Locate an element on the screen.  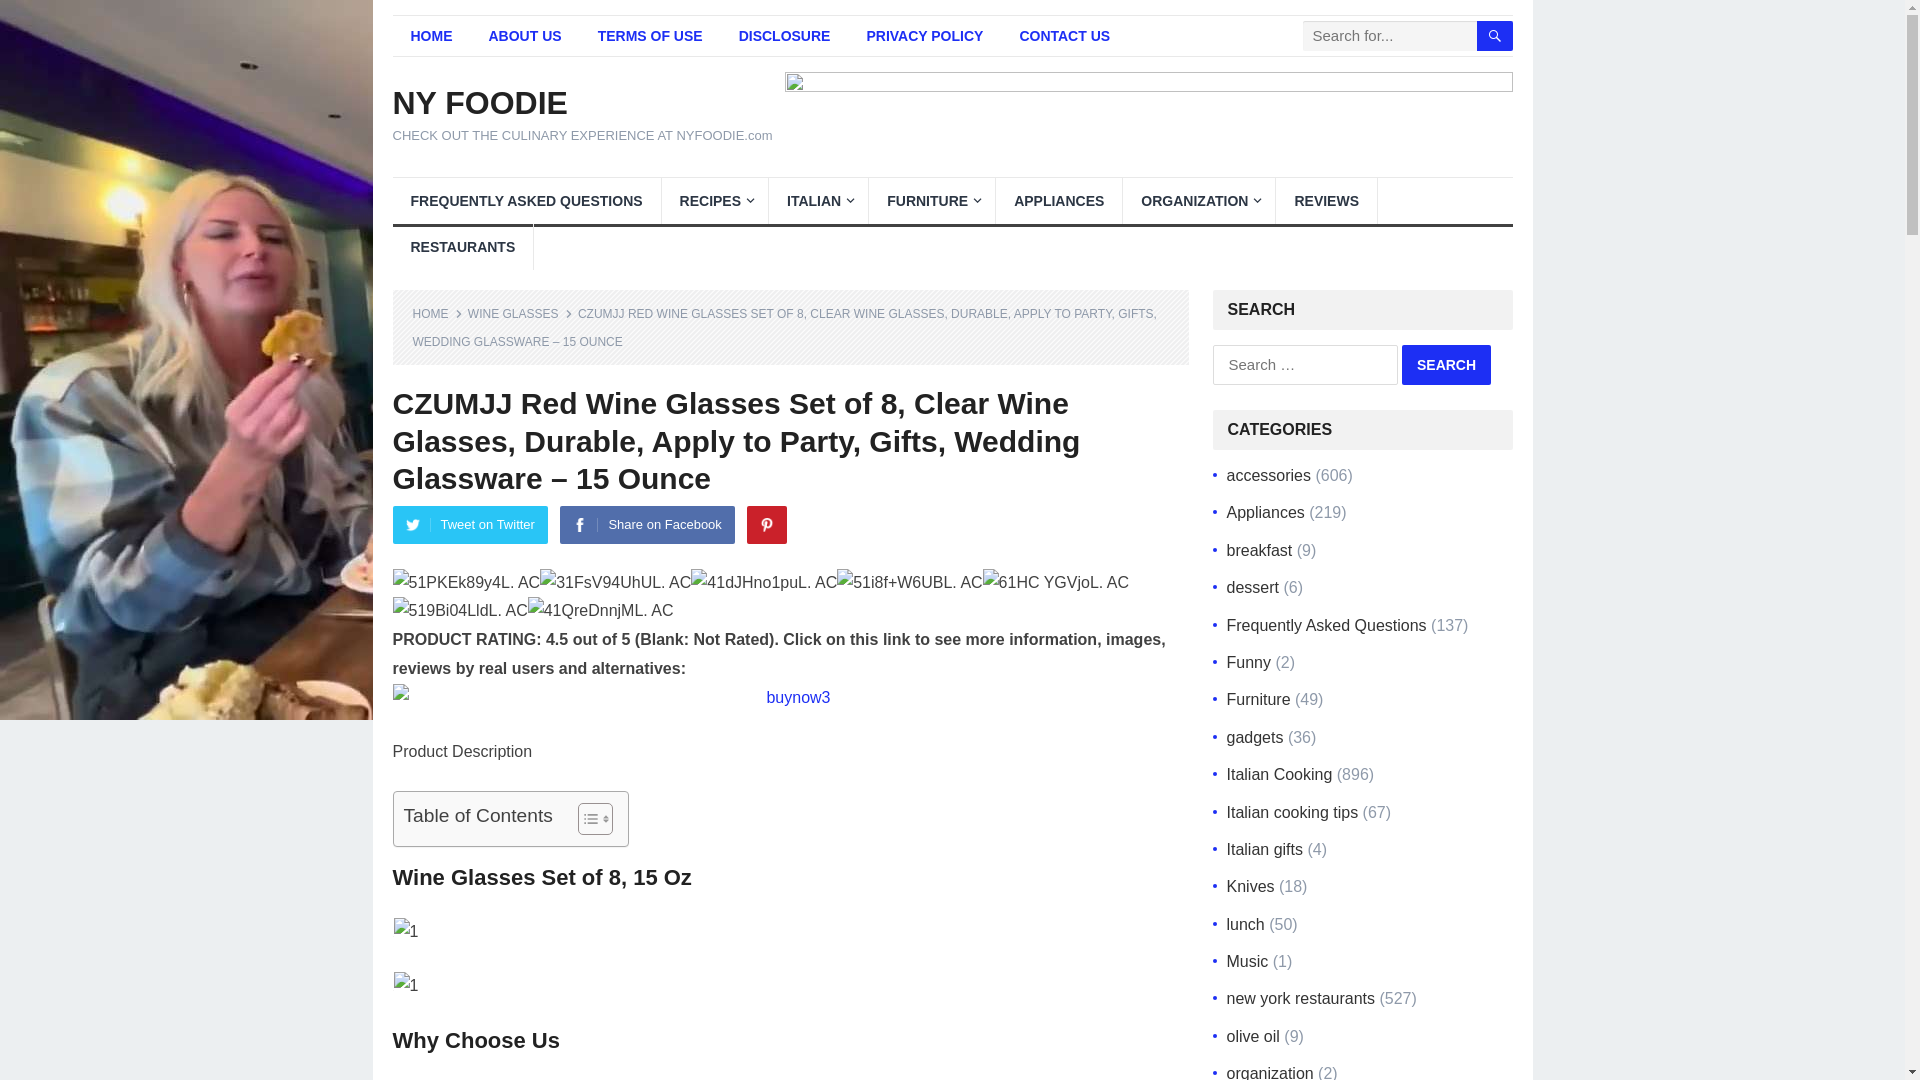
ORGANIZATION is located at coordinates (1198, 200).